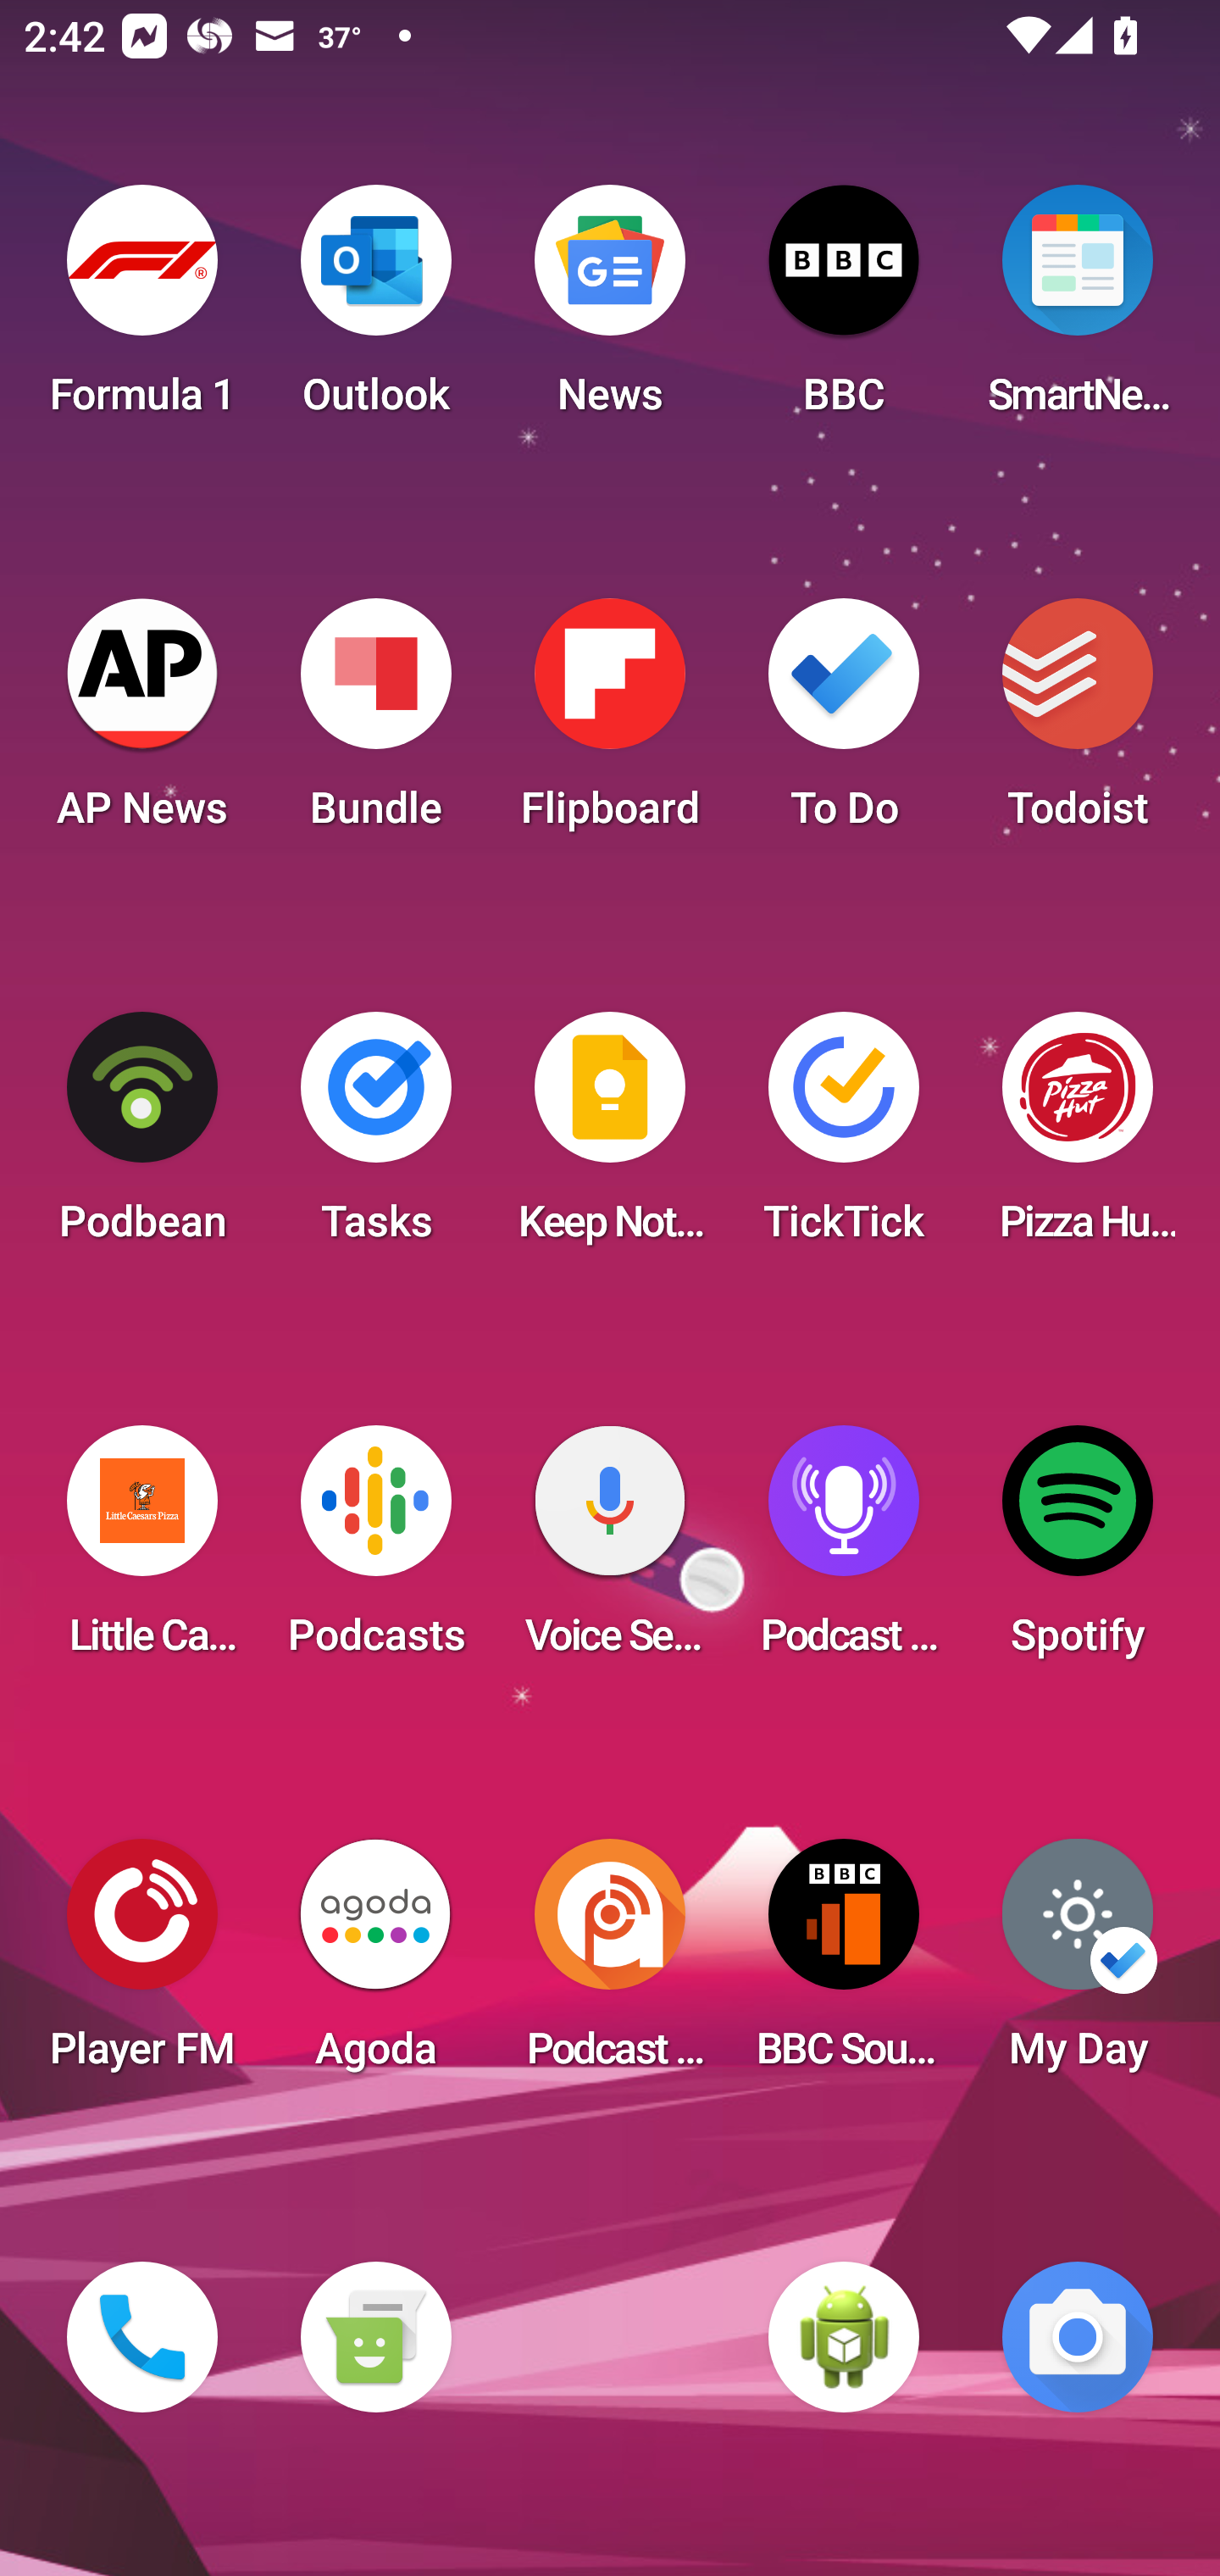  What do you see at coordinates (375, 1964) in the screenshot?
I see `Agoda` at bounding box center [375, 1964].